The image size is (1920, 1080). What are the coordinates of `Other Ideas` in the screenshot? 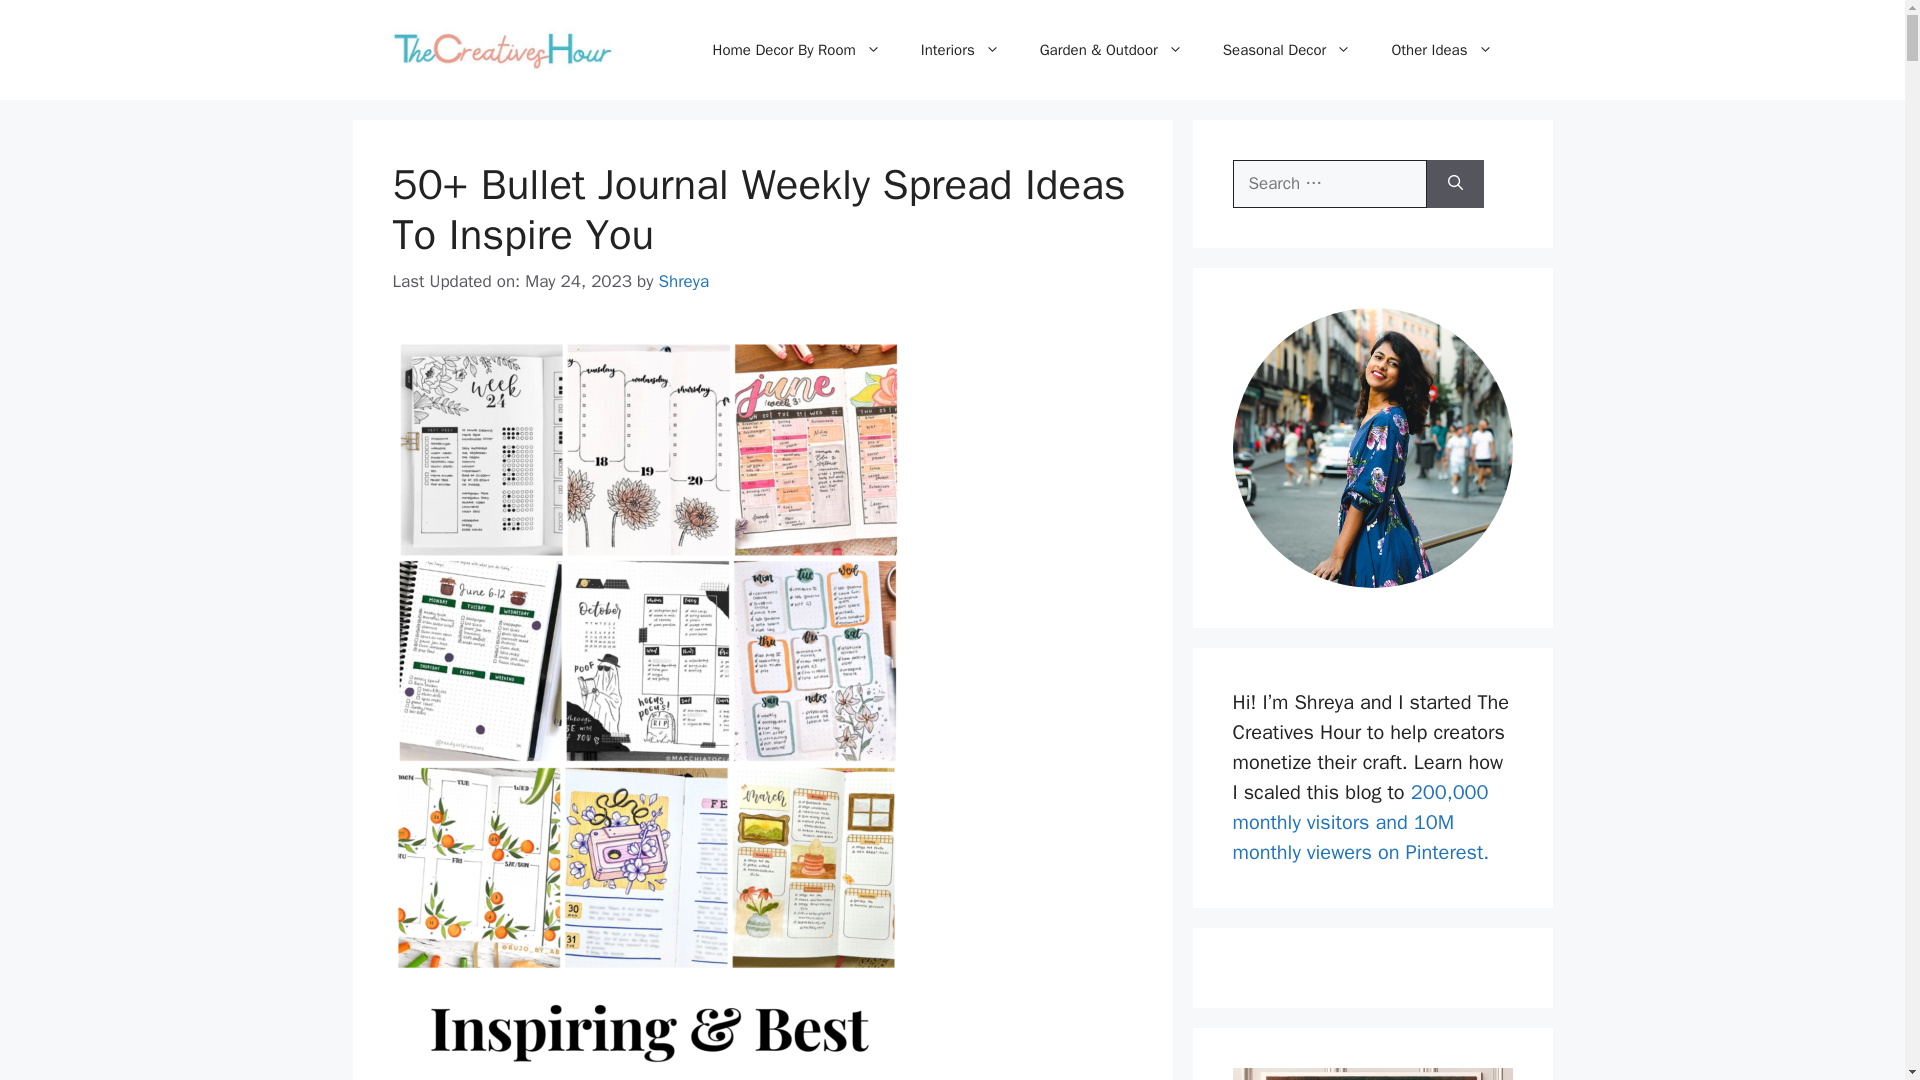 It's located at (1441, 50).